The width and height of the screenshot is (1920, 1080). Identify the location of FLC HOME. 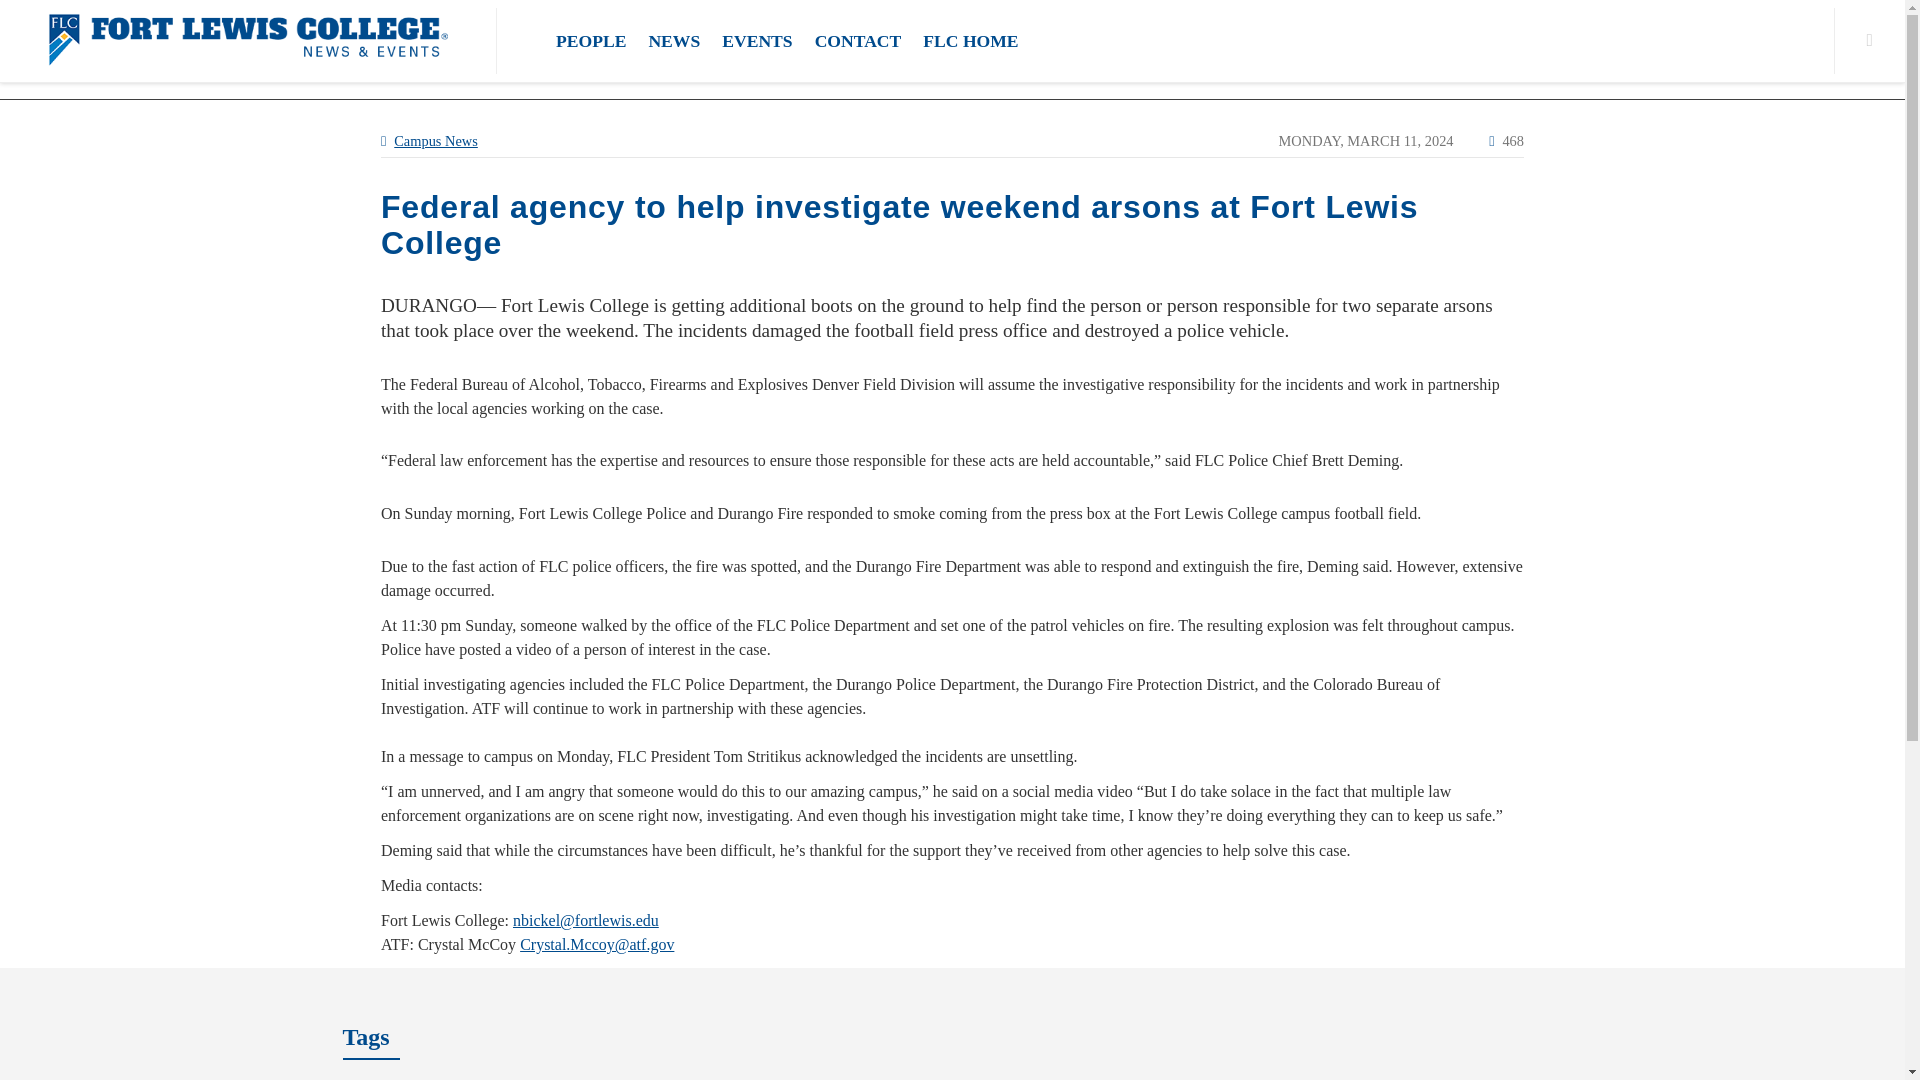
(970, 40).